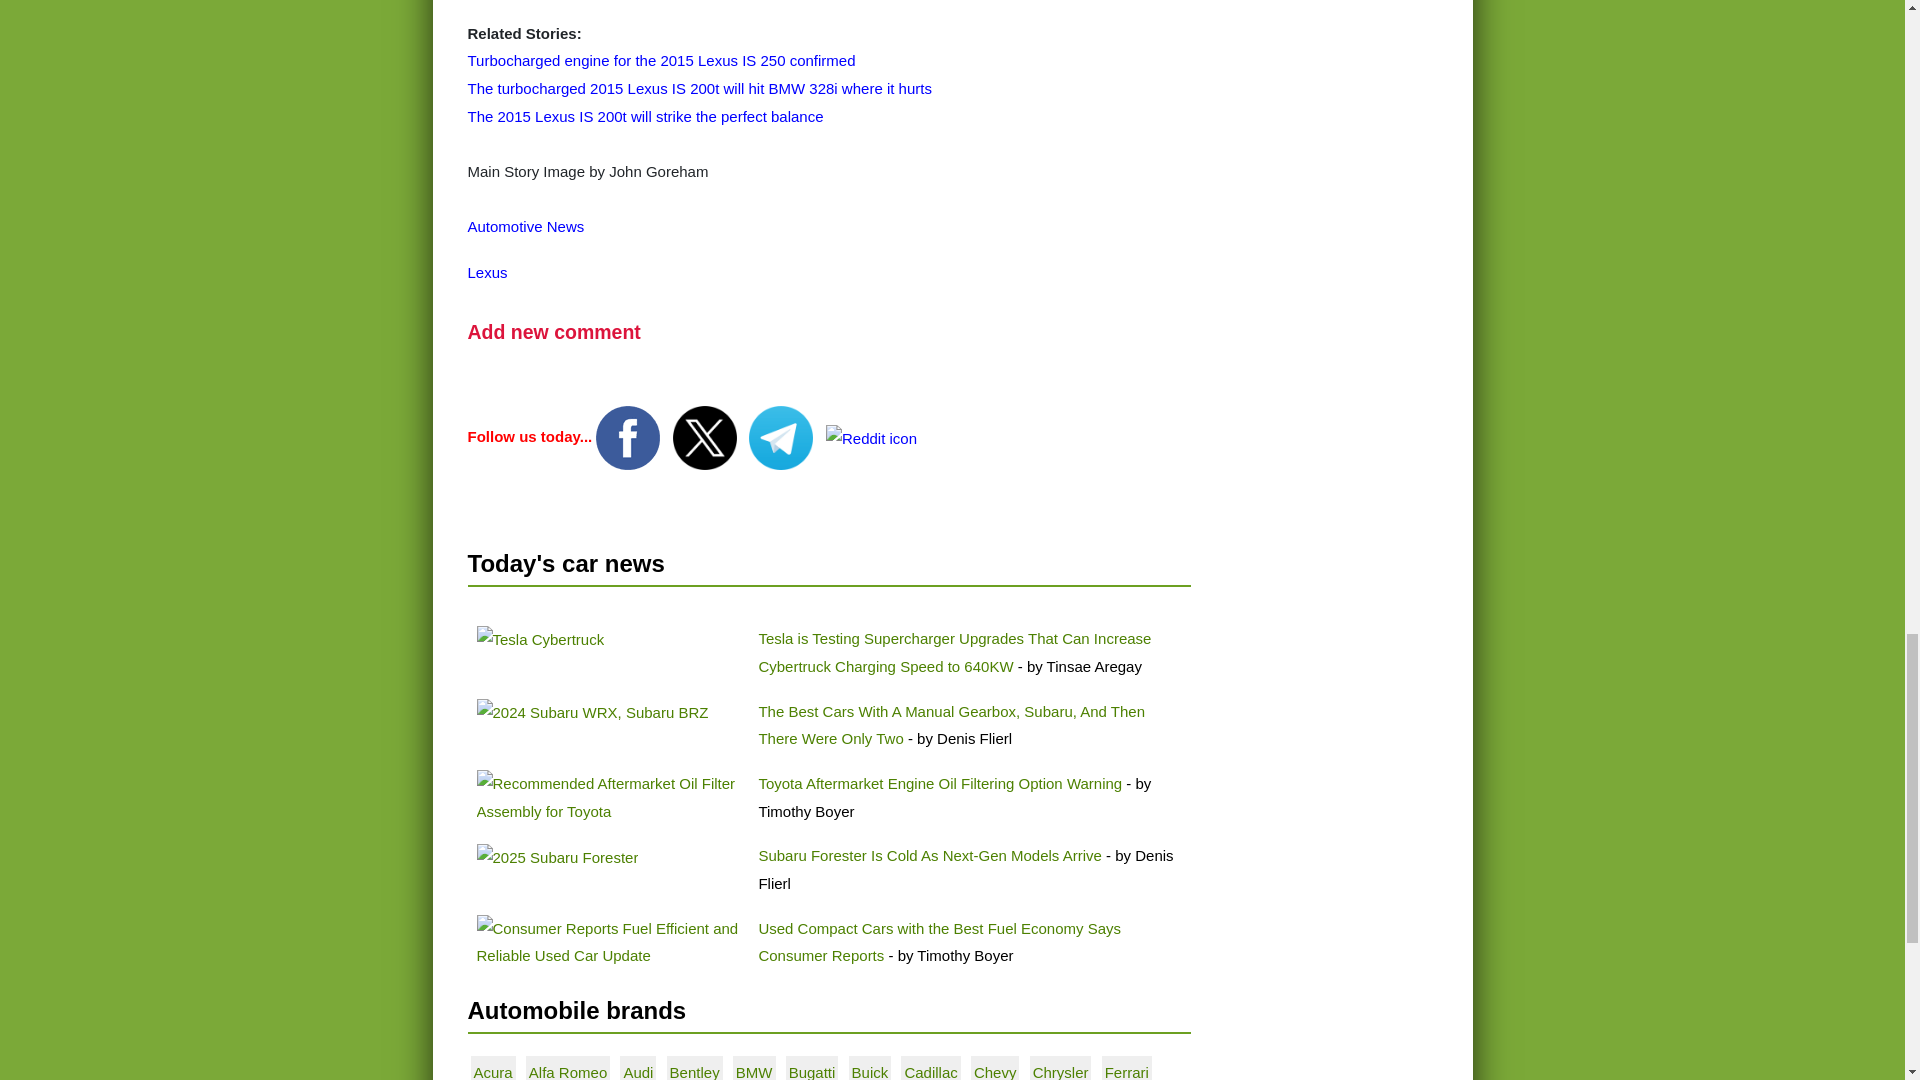 This screenshot has height=1080, width=1920. Describe the element at coordinates (554, 332) in the screenshot. I see `Share your thoughts and opinions.` at that location.